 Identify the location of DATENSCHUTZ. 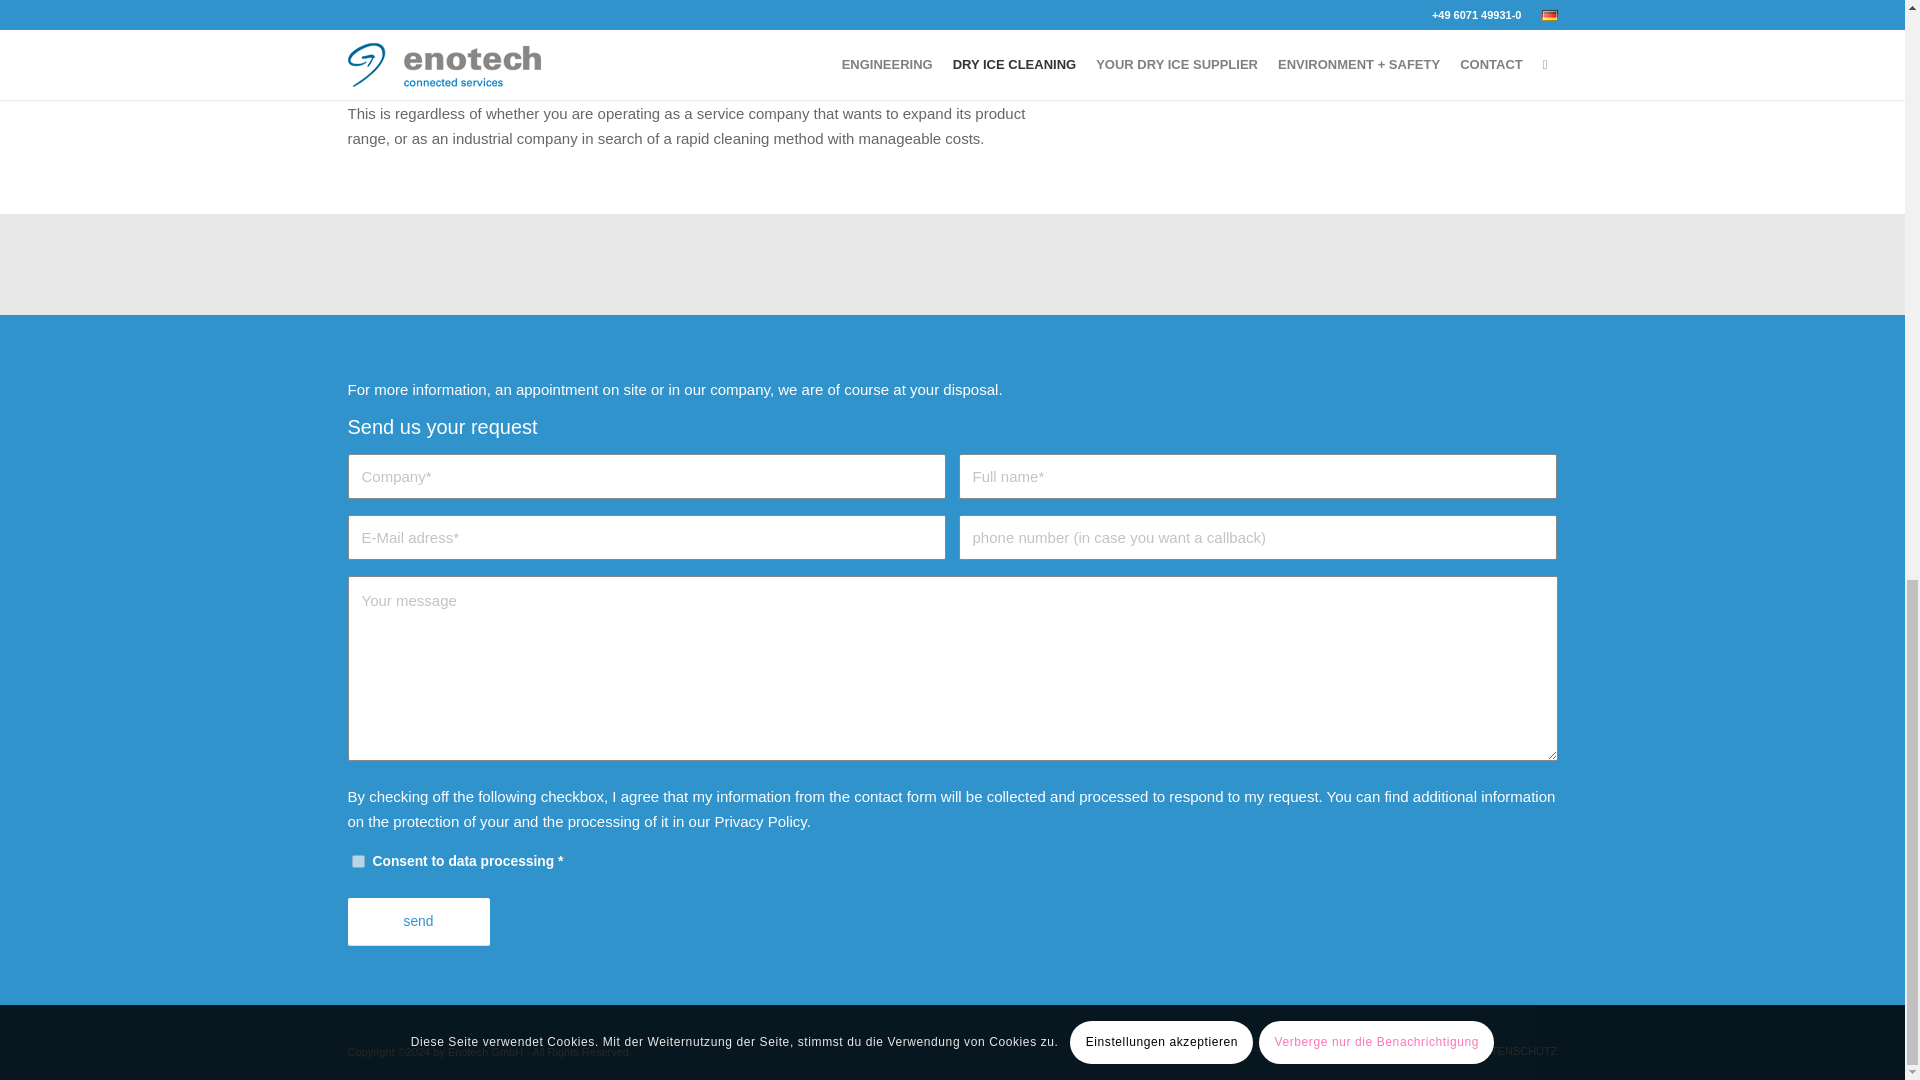
(1516, 1051).